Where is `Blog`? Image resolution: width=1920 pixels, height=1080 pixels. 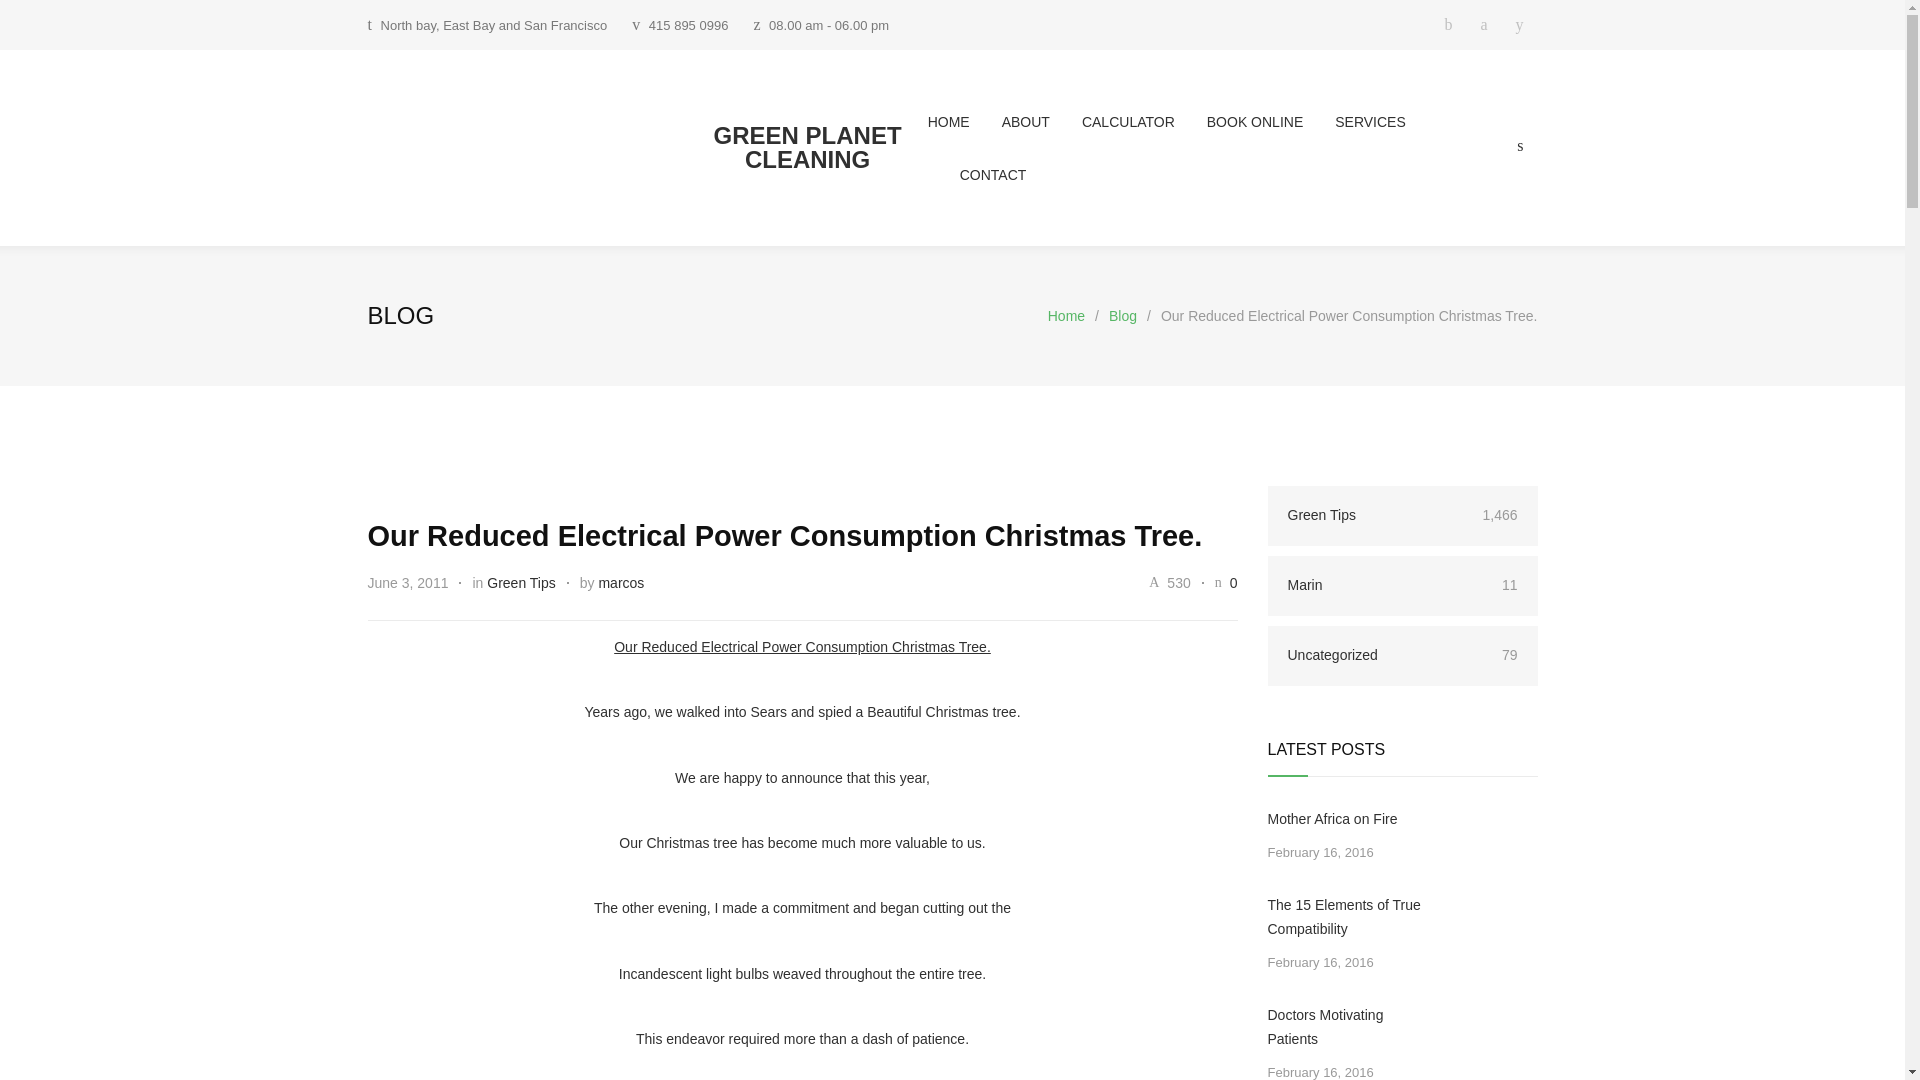
Blog is located at coordinates (1122, 316).